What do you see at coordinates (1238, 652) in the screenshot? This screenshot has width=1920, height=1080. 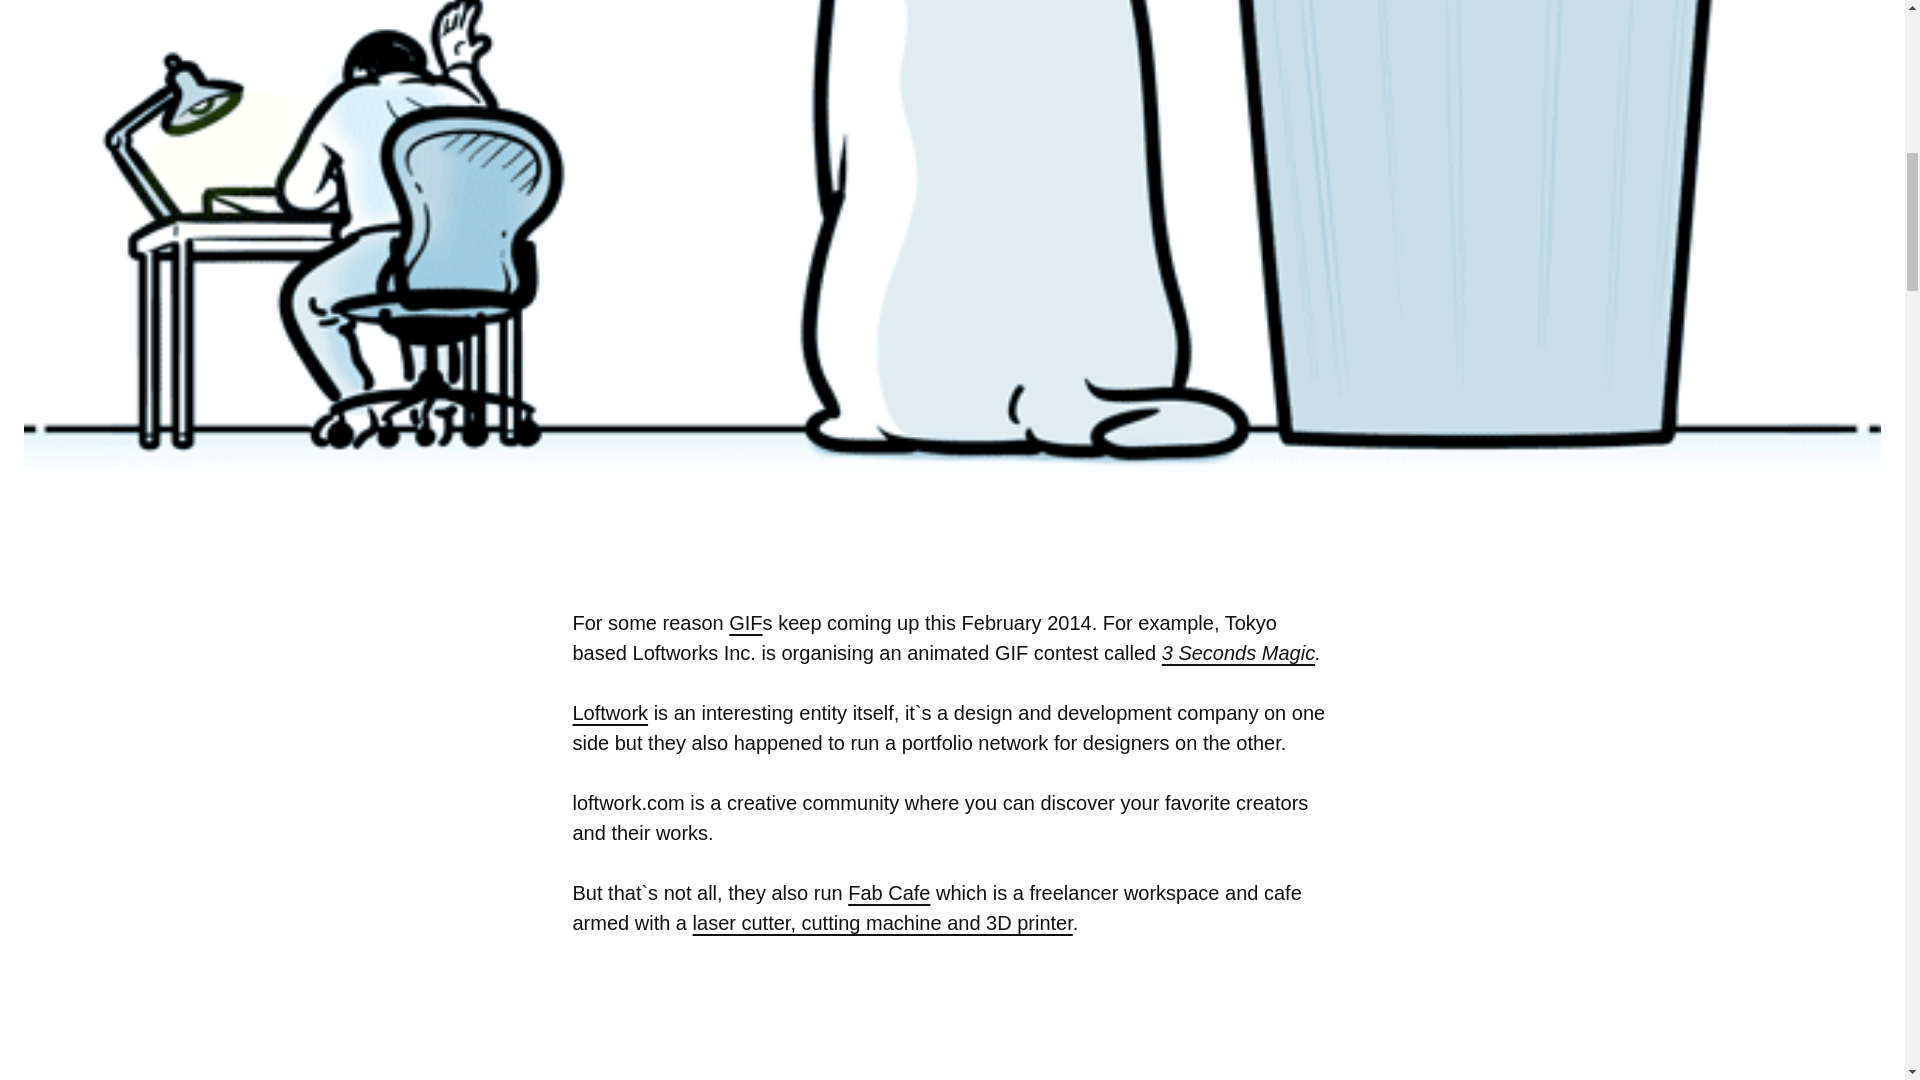 I see `3 Seconds Magic` at bounding box center [1238, 652].